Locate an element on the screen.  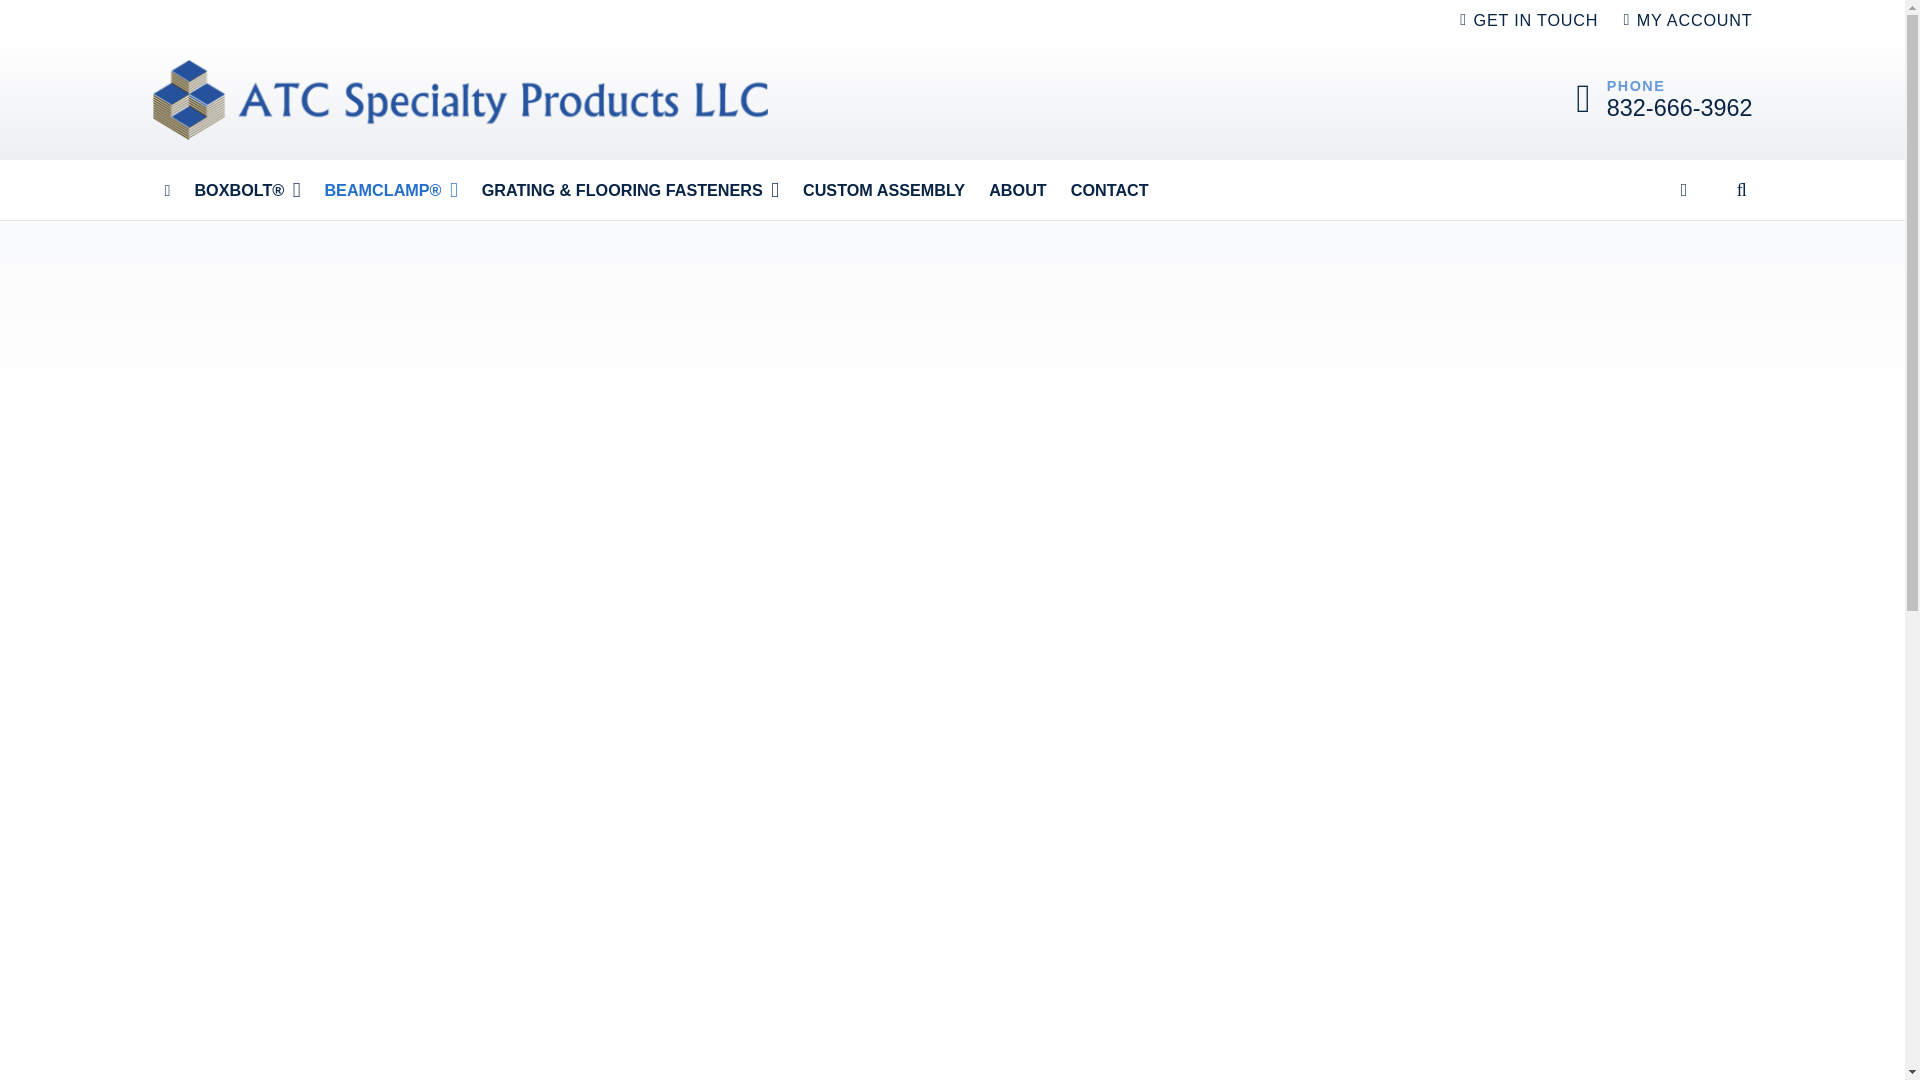
832-666-3962 is located at coordinates (1680, 108).